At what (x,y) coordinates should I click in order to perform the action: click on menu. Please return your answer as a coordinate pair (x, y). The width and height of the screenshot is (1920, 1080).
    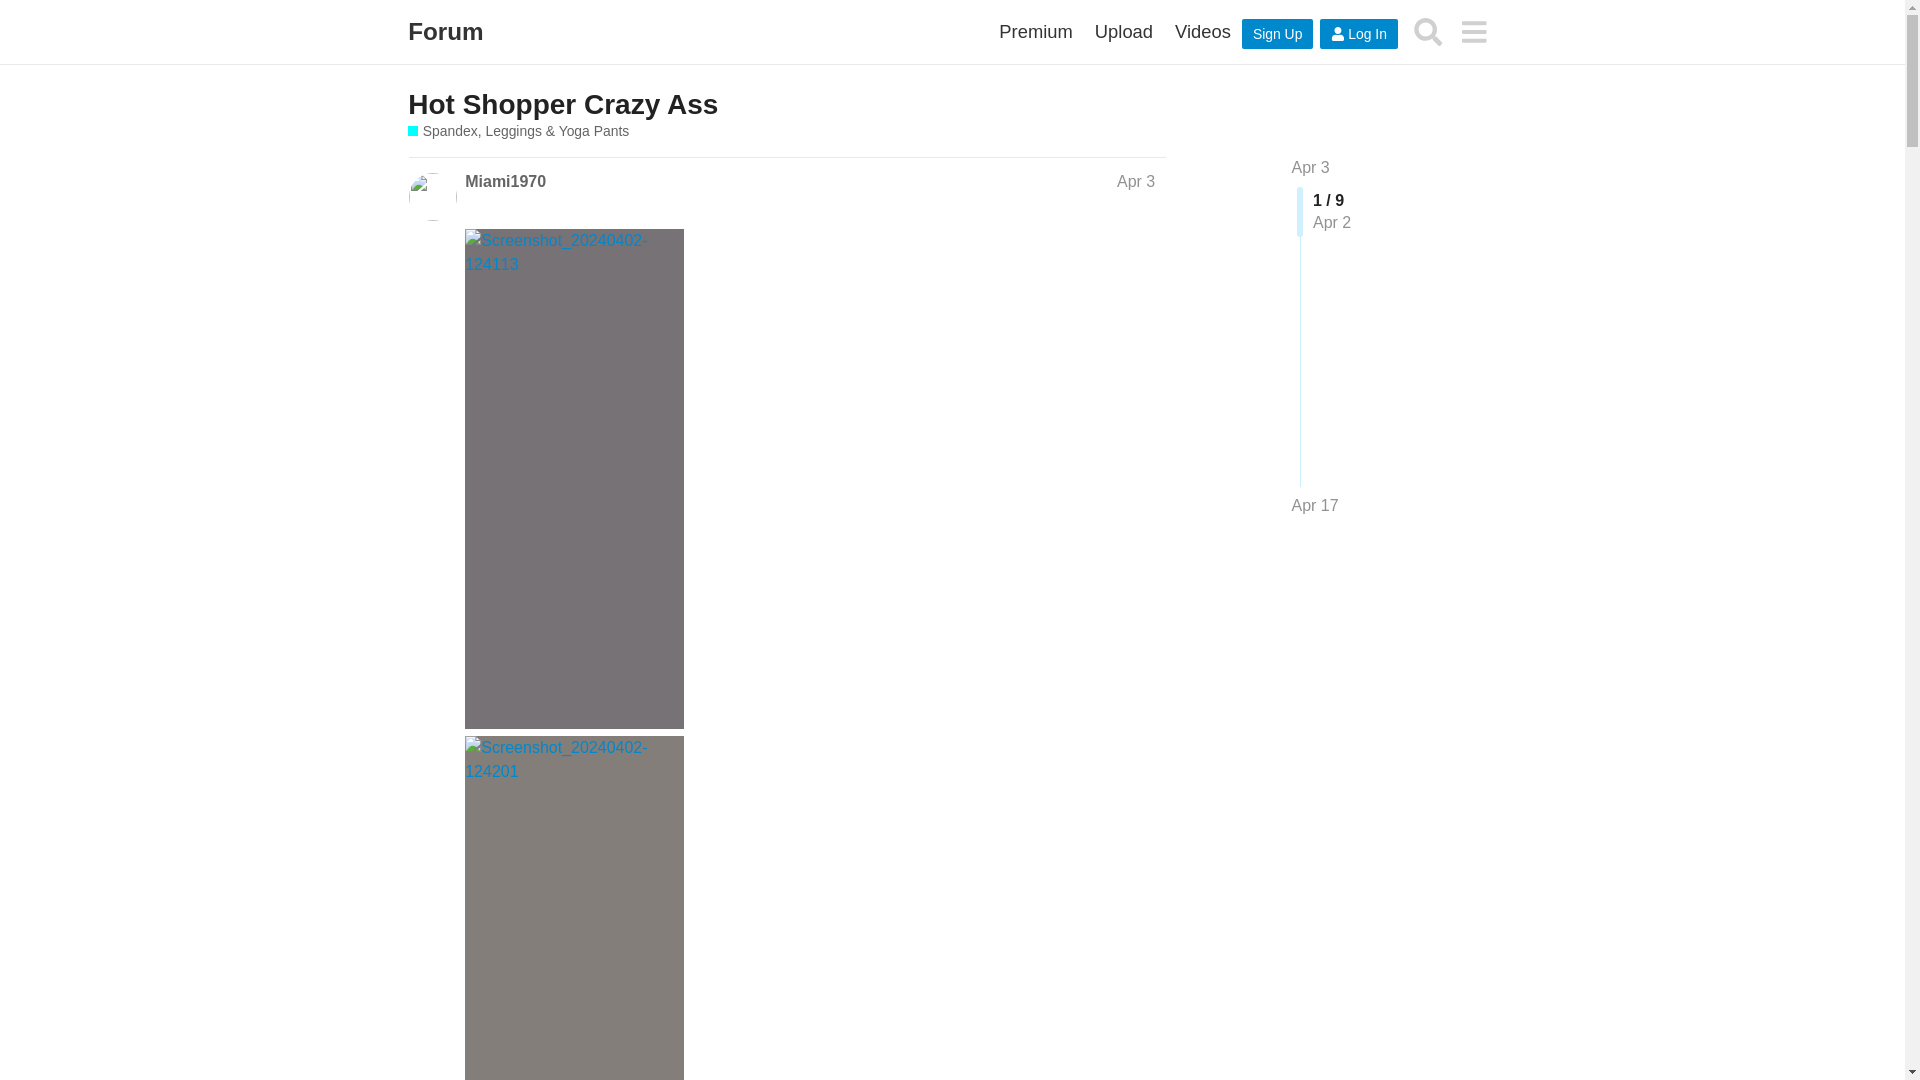
    Looking at the image, I should click on (1473, 31).